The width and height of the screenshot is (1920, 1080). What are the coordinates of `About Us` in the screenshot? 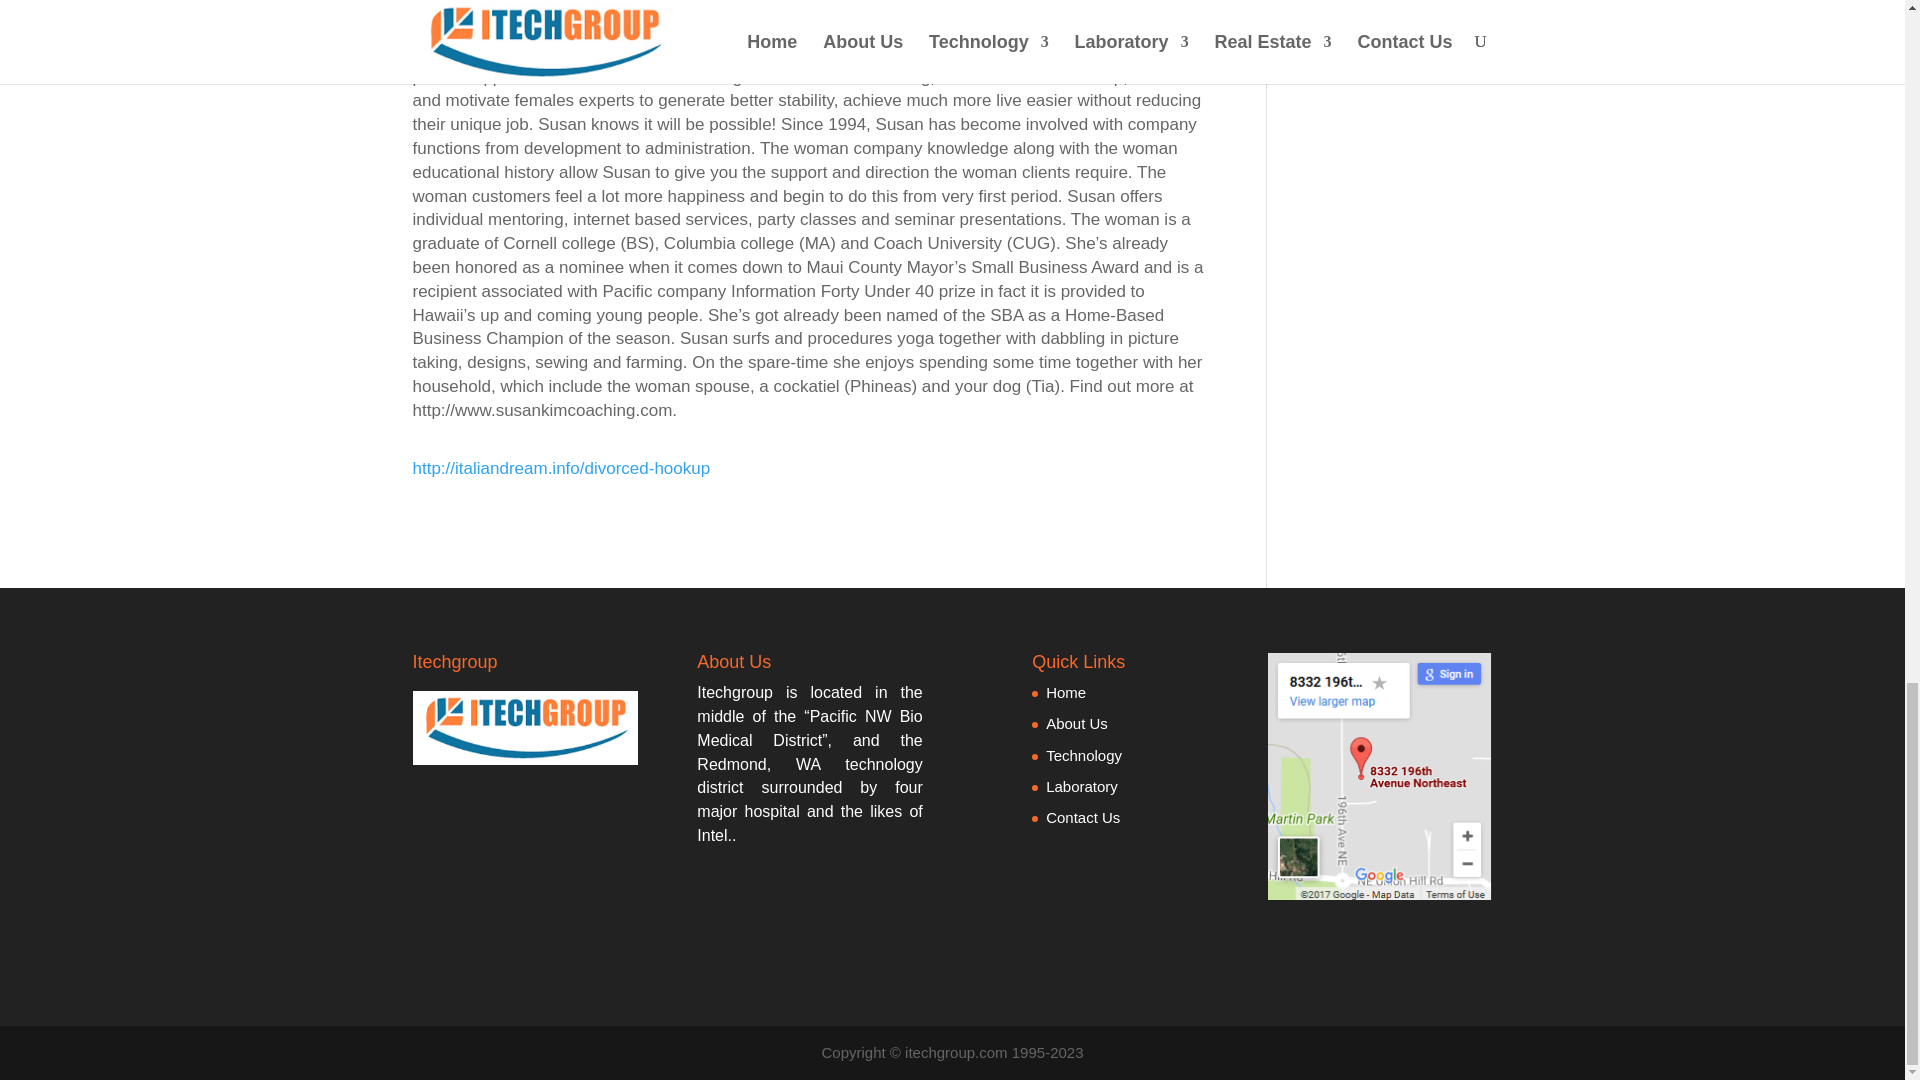 It's located at (1076, 723).